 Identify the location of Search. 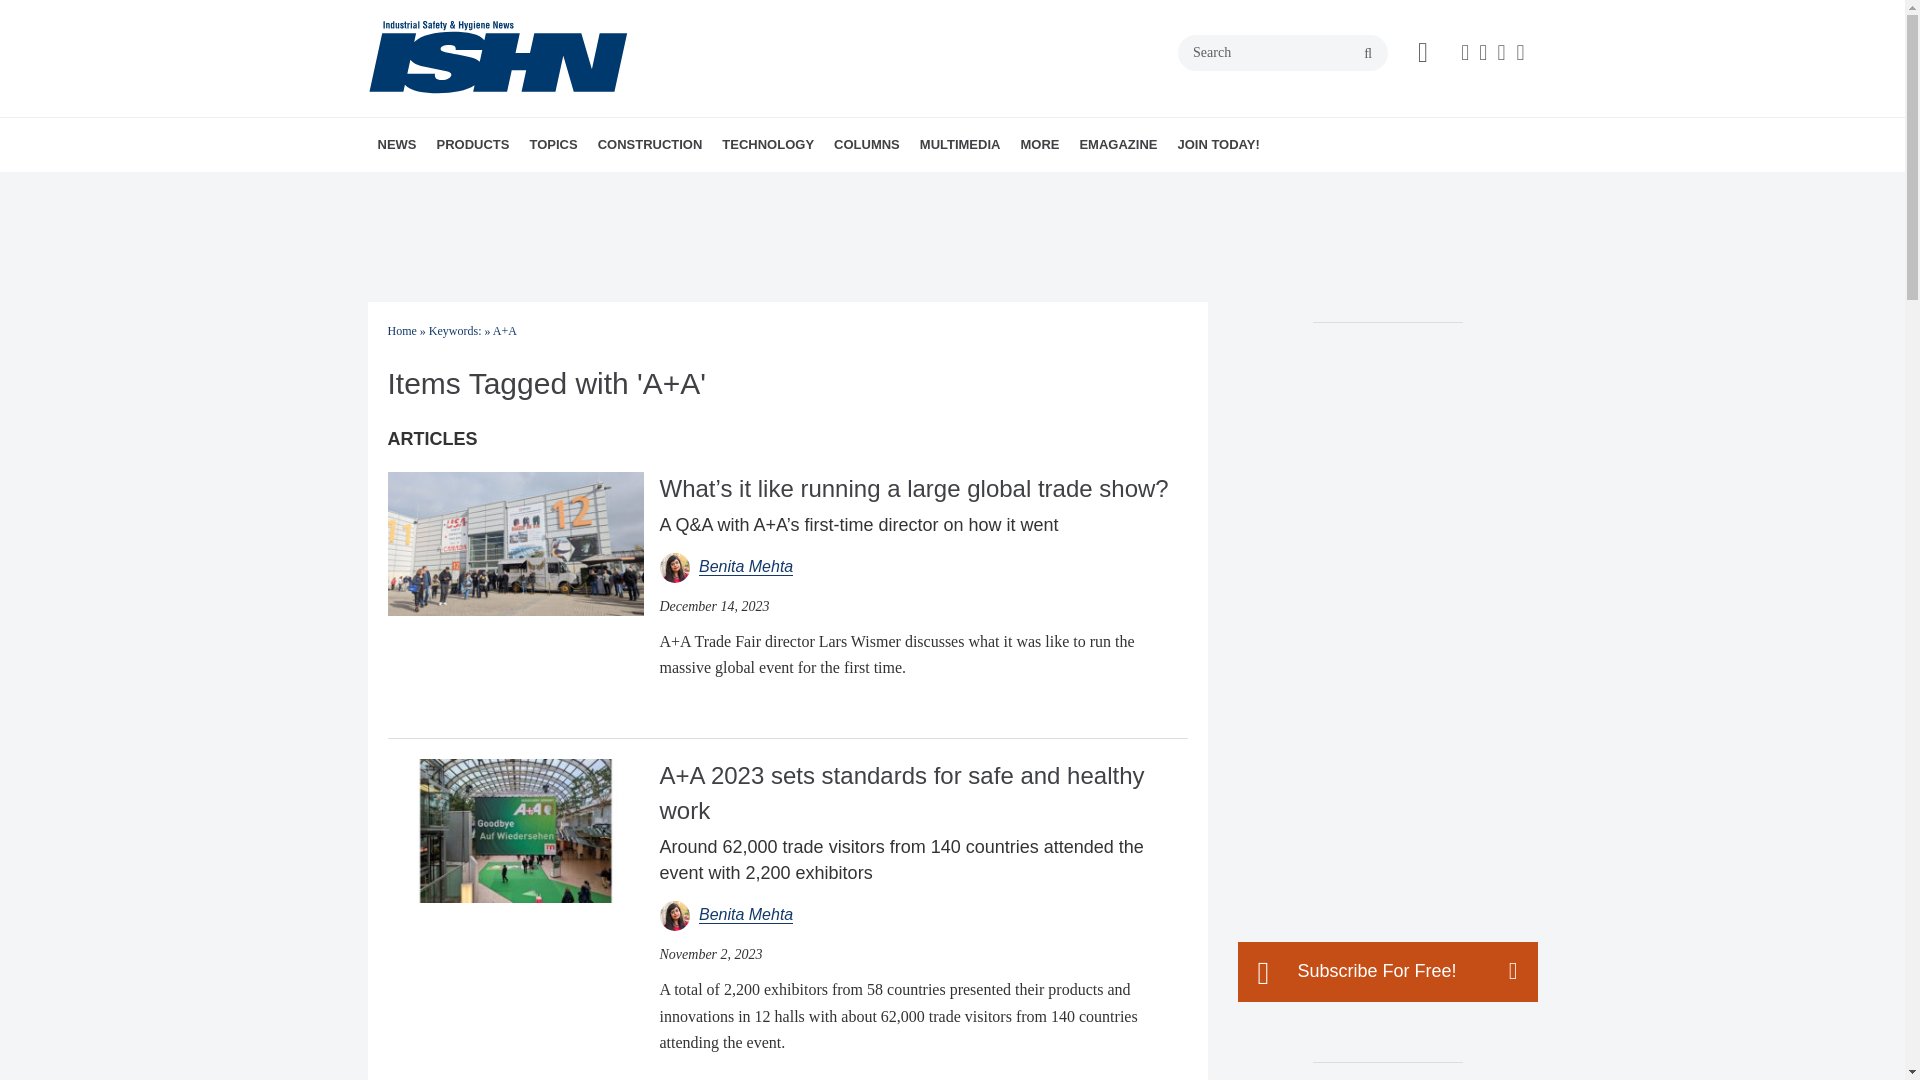
(1283, 52).